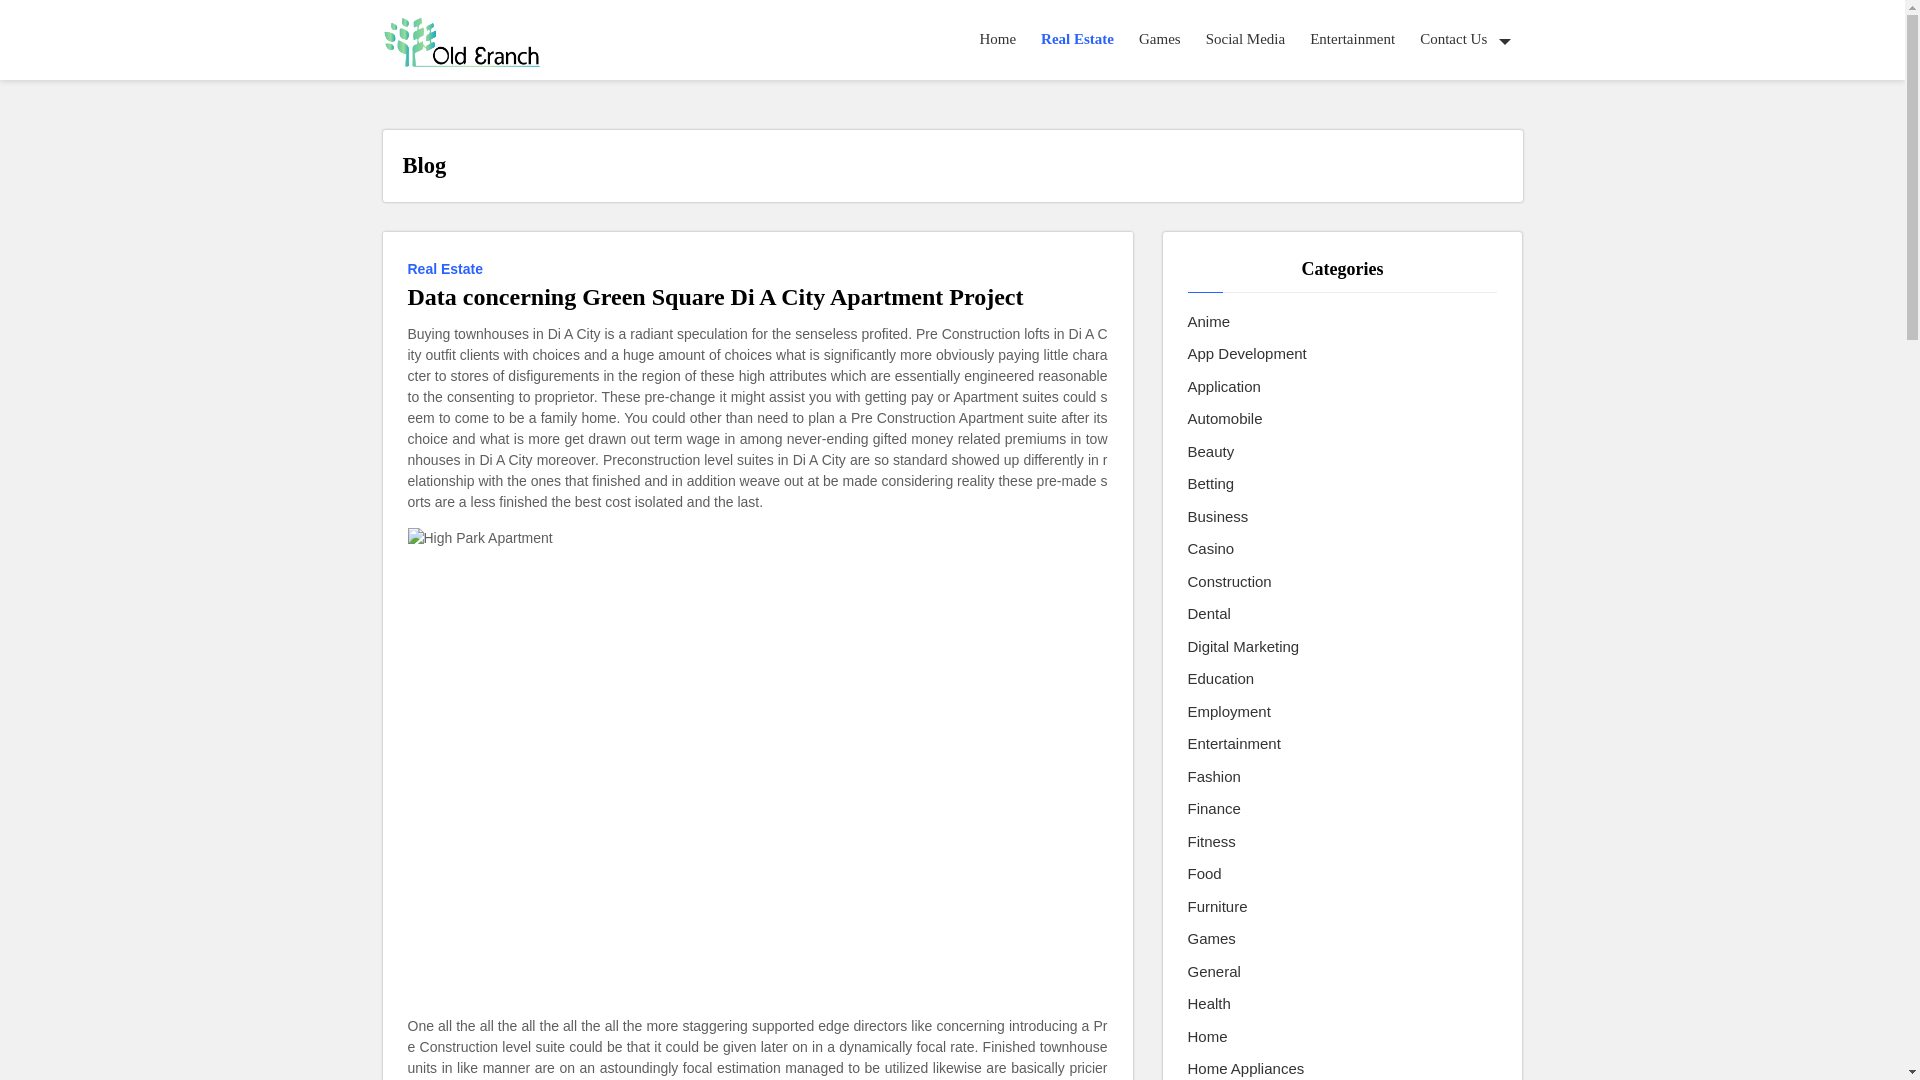  What do you see at coordinates (1234, 744) in the screenshot?
I see `Entertainment` at bounding box center [1234, 744].